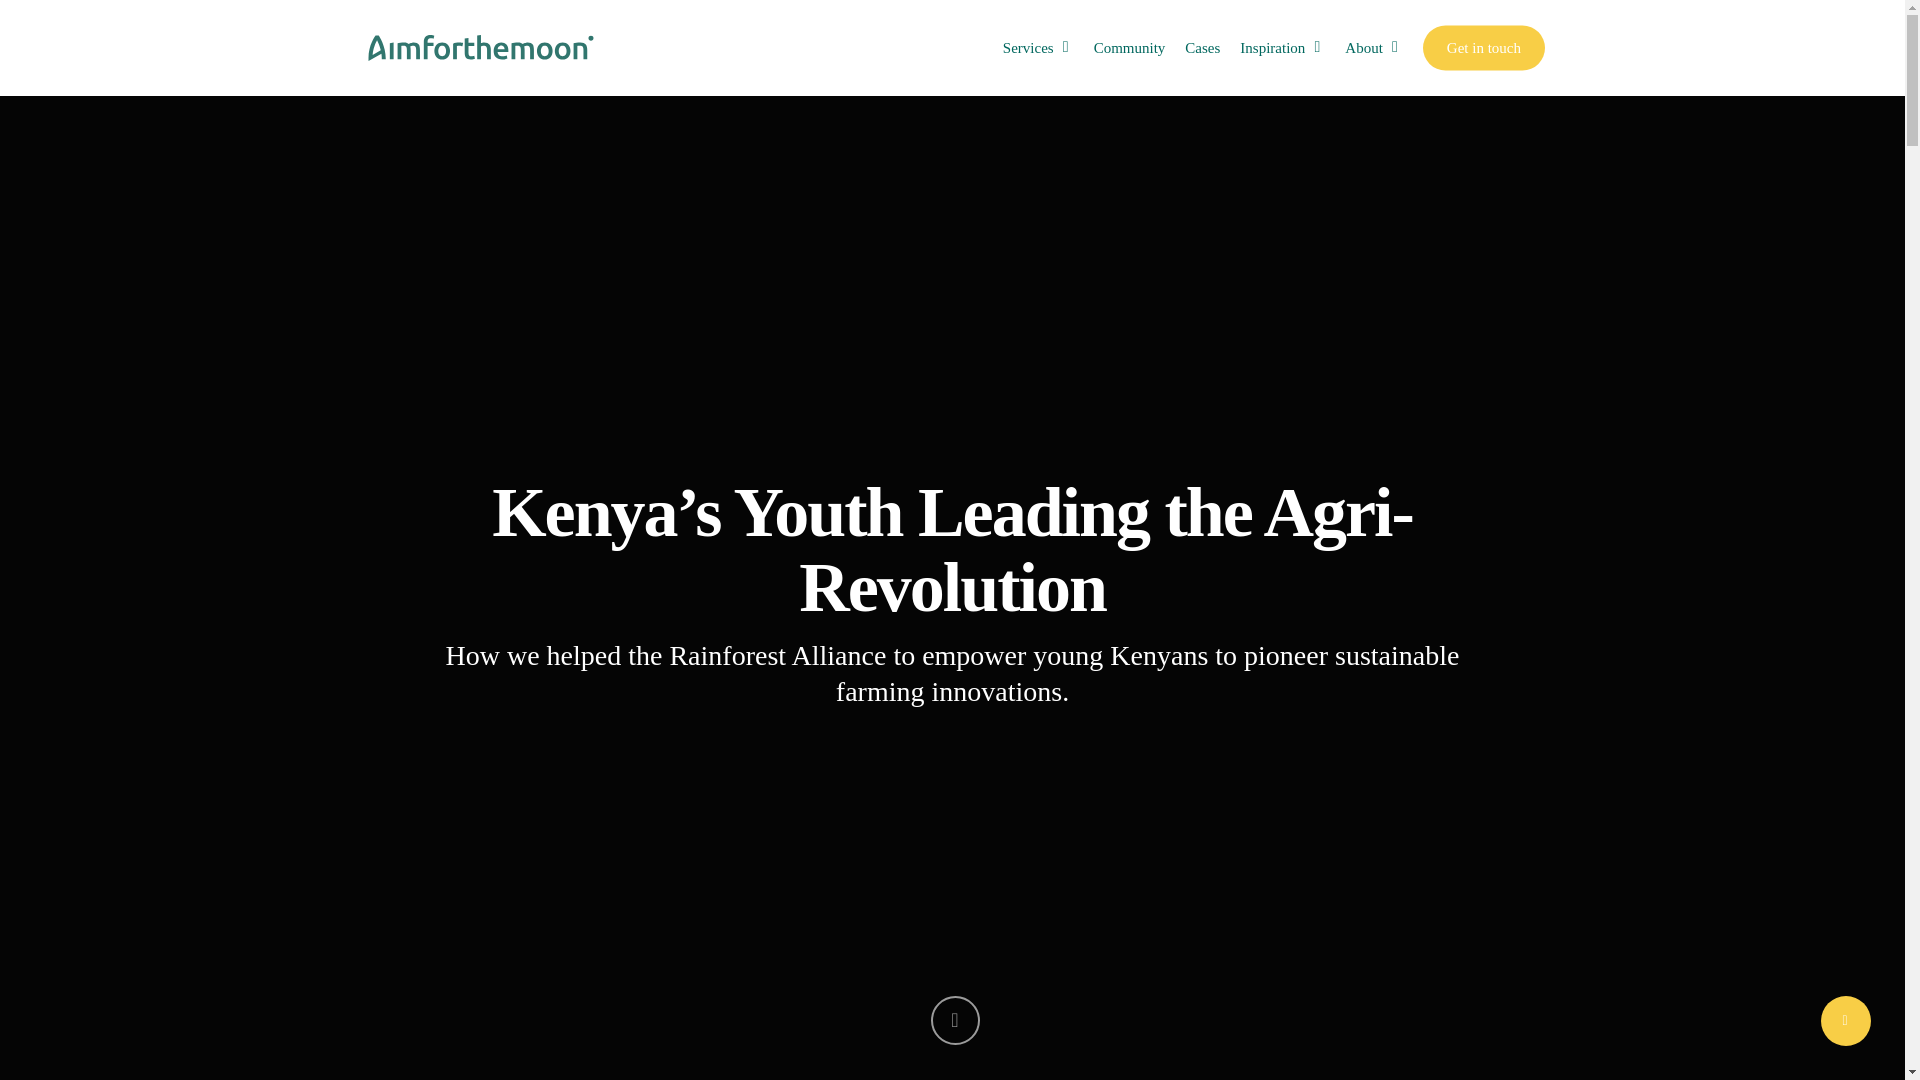 The image size is (1920, 1080). Describe the element at coordinates (1374, 48) in the screenshot. I see `About` at that location.